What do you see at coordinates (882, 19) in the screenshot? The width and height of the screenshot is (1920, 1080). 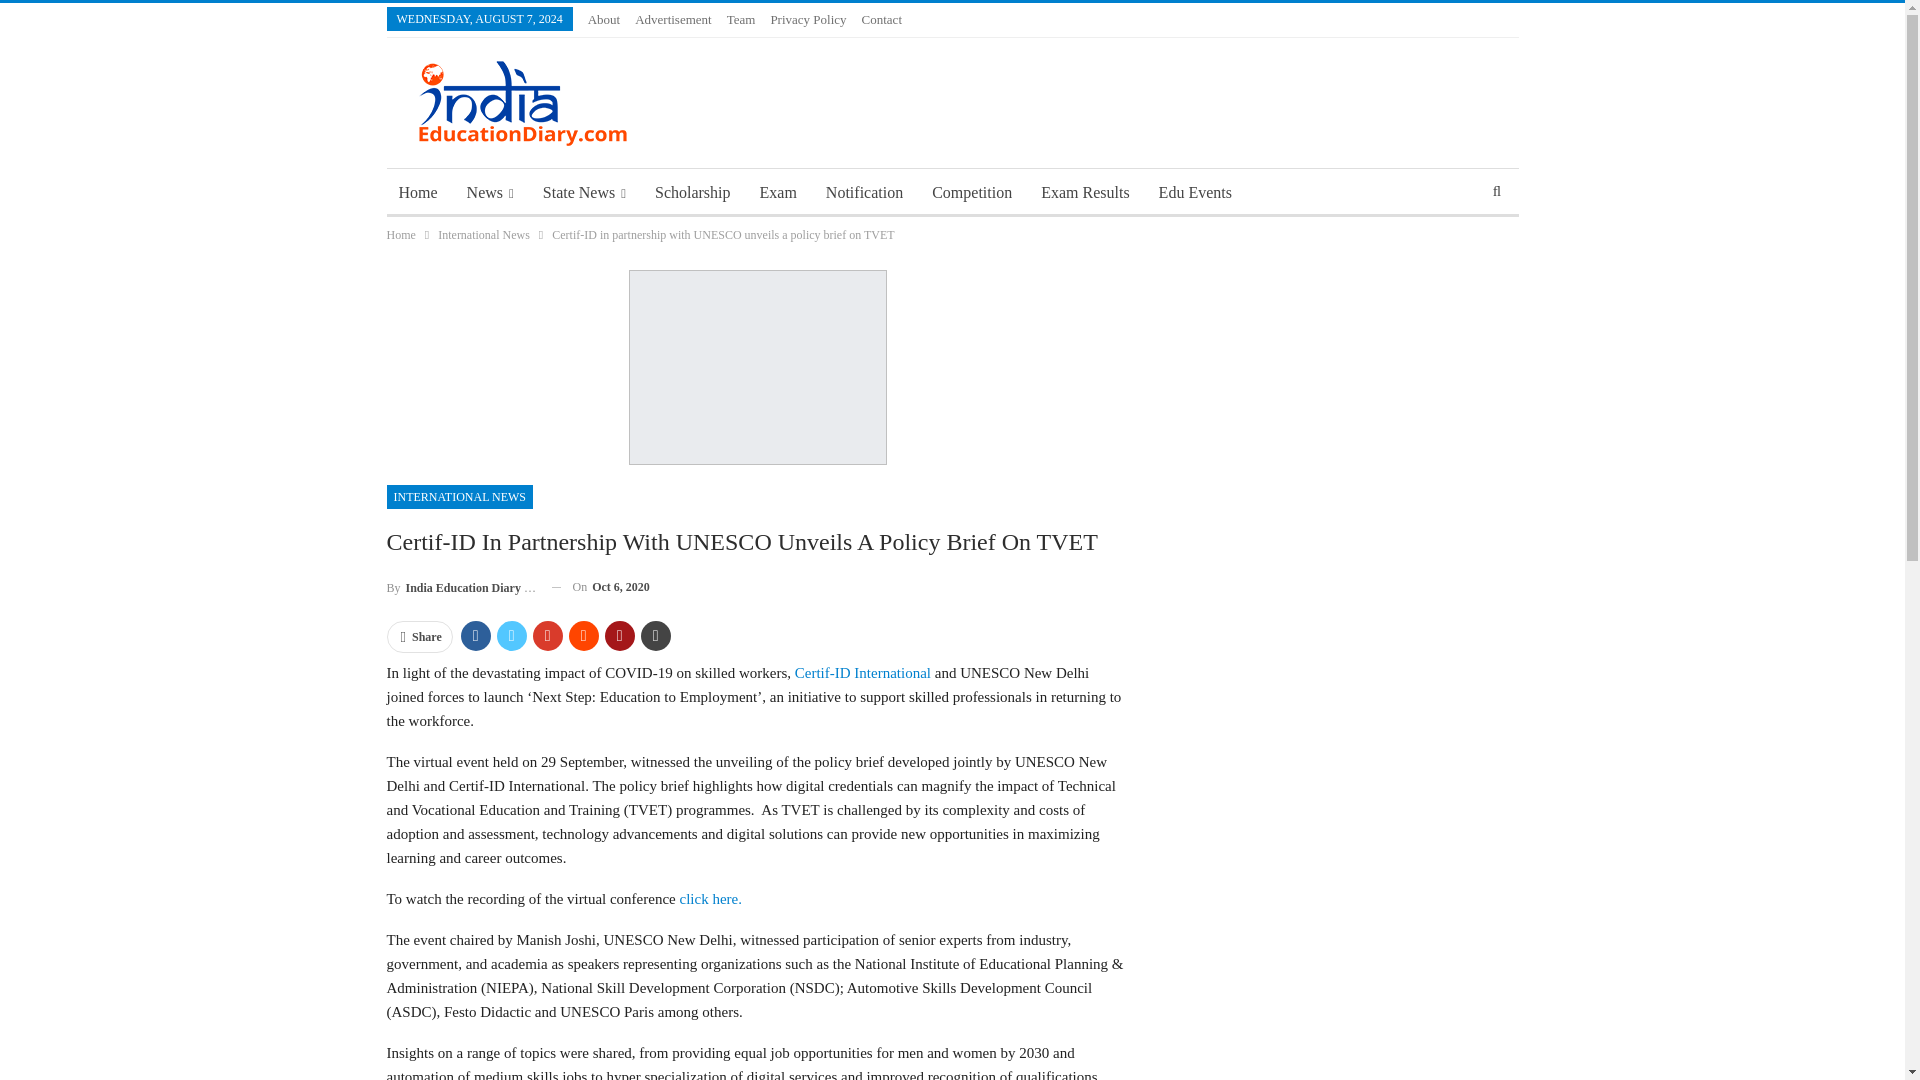 I see `Contact` at bounding box center [882, 19].